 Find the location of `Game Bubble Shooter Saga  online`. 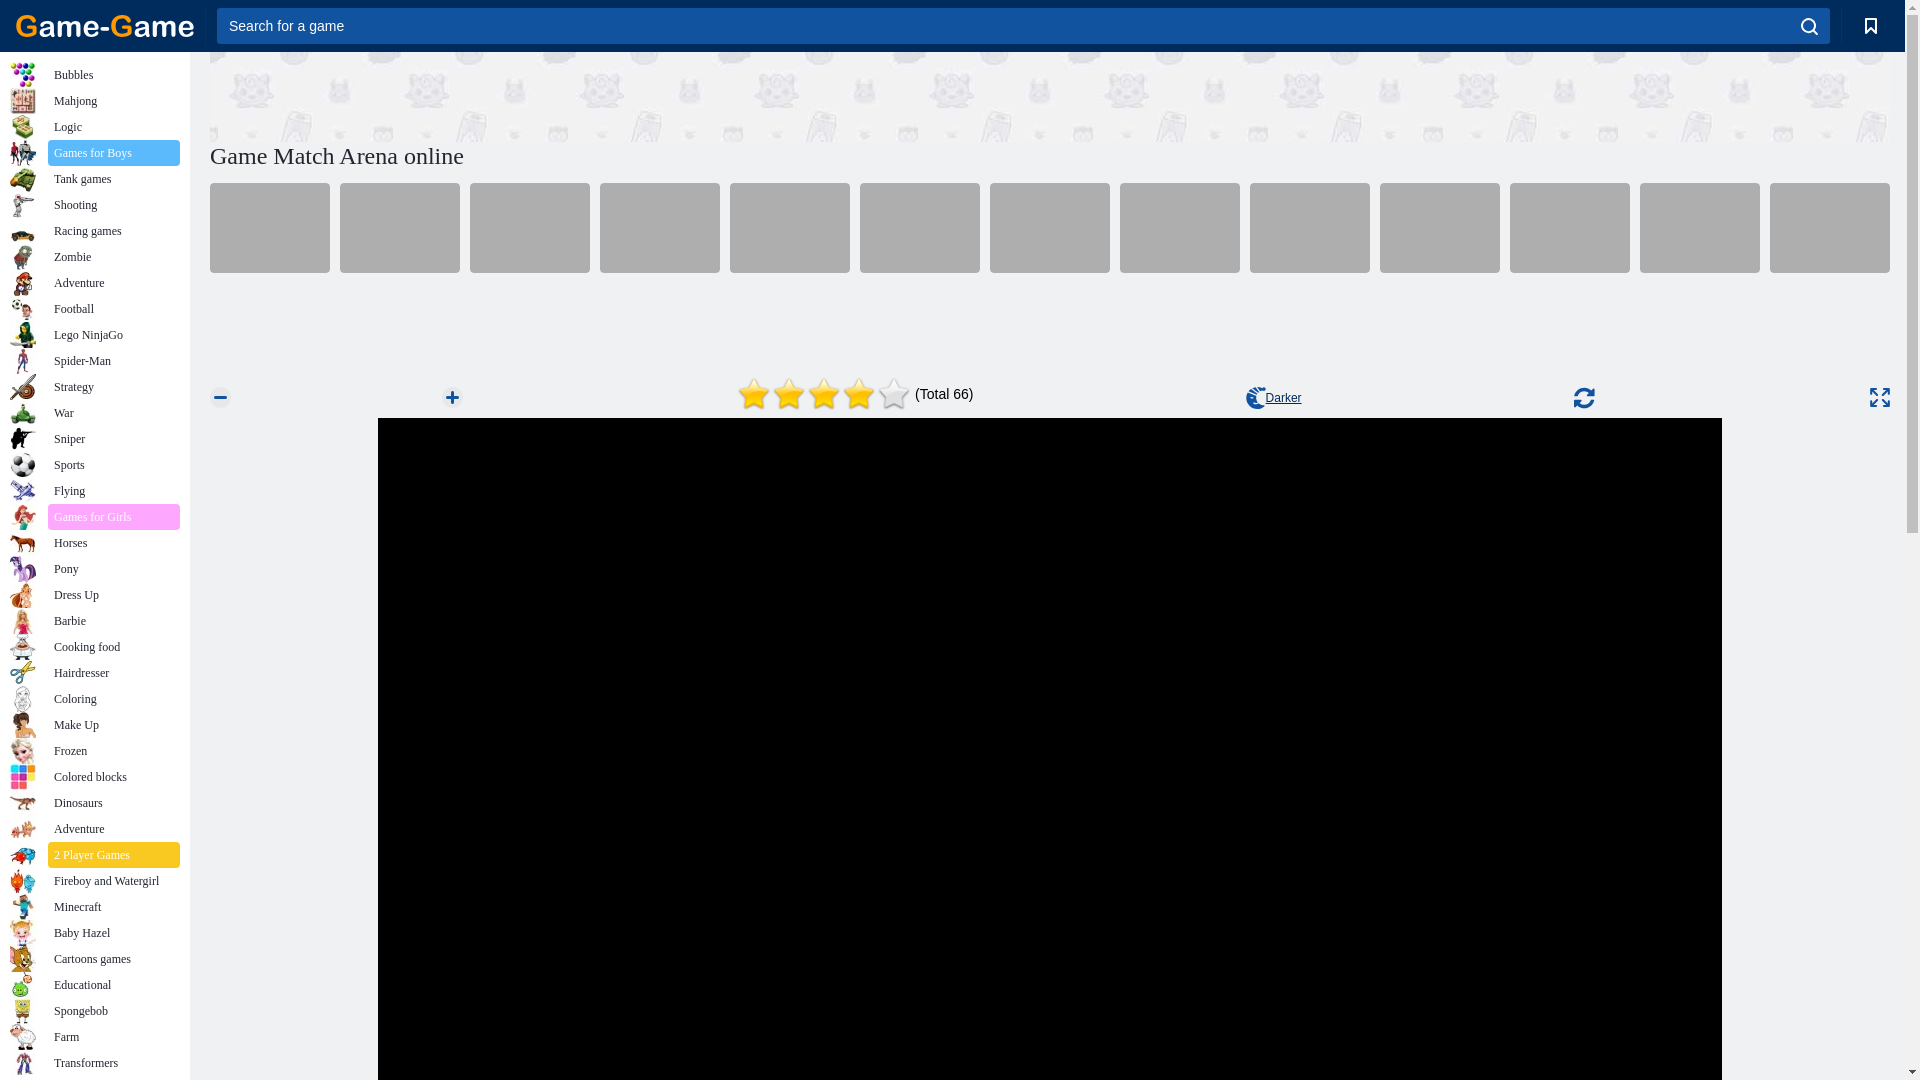

Game Bubble Shooter Saga  online is located at coordinates (530, 228).